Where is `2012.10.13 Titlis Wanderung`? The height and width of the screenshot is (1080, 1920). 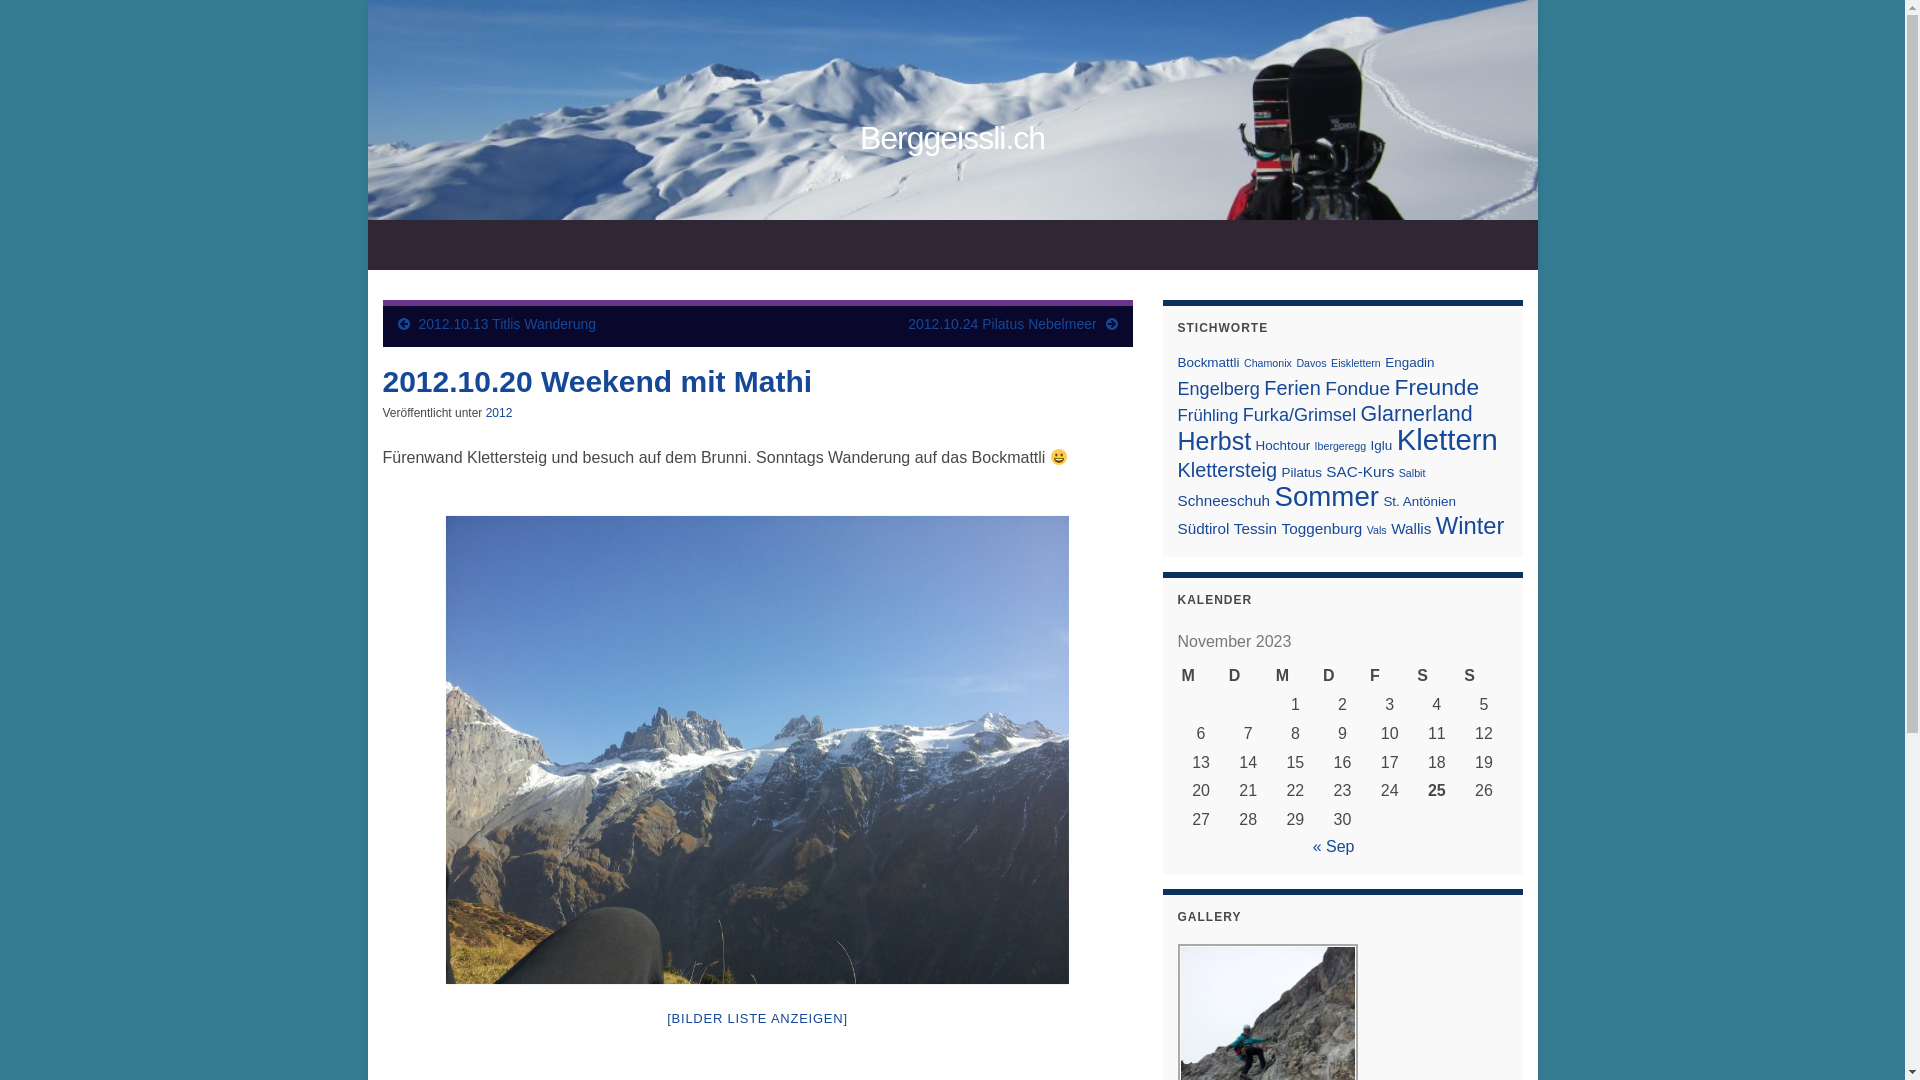 2012.10.13 Titlis Wanderung is located at coordinates (507, 324).